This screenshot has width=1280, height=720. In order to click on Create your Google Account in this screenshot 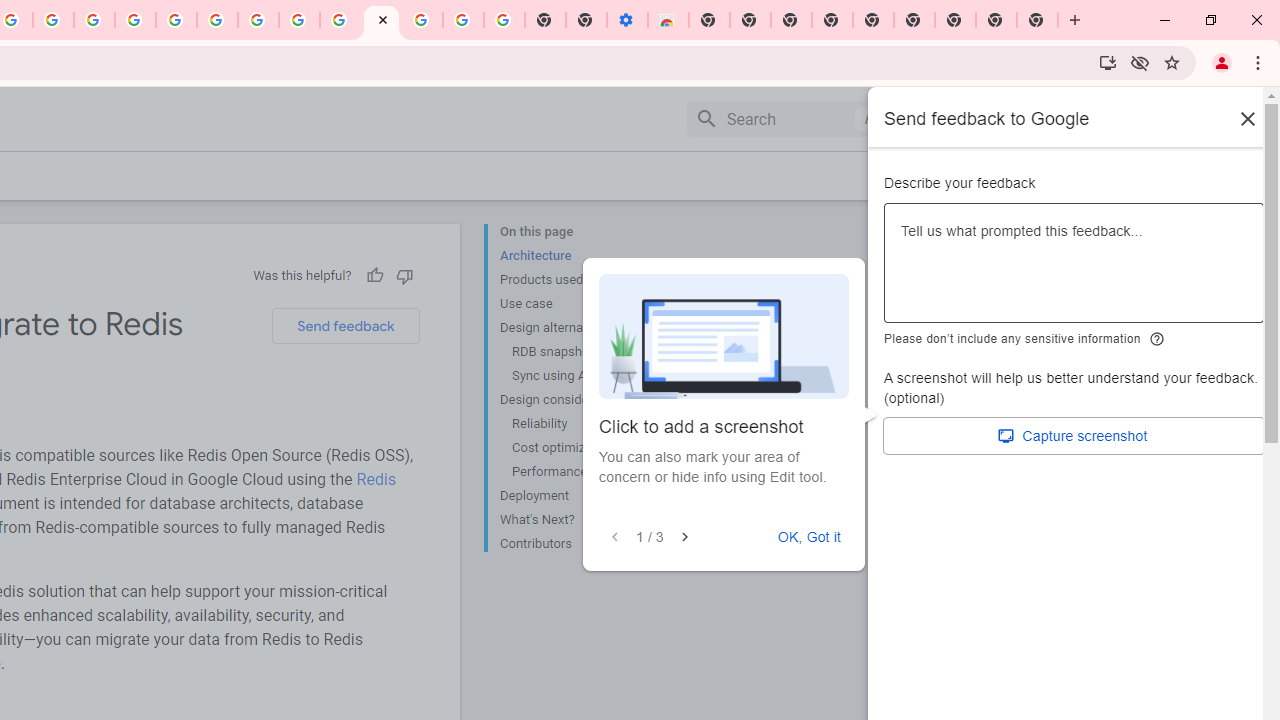, I will do `click(54, 20)`.